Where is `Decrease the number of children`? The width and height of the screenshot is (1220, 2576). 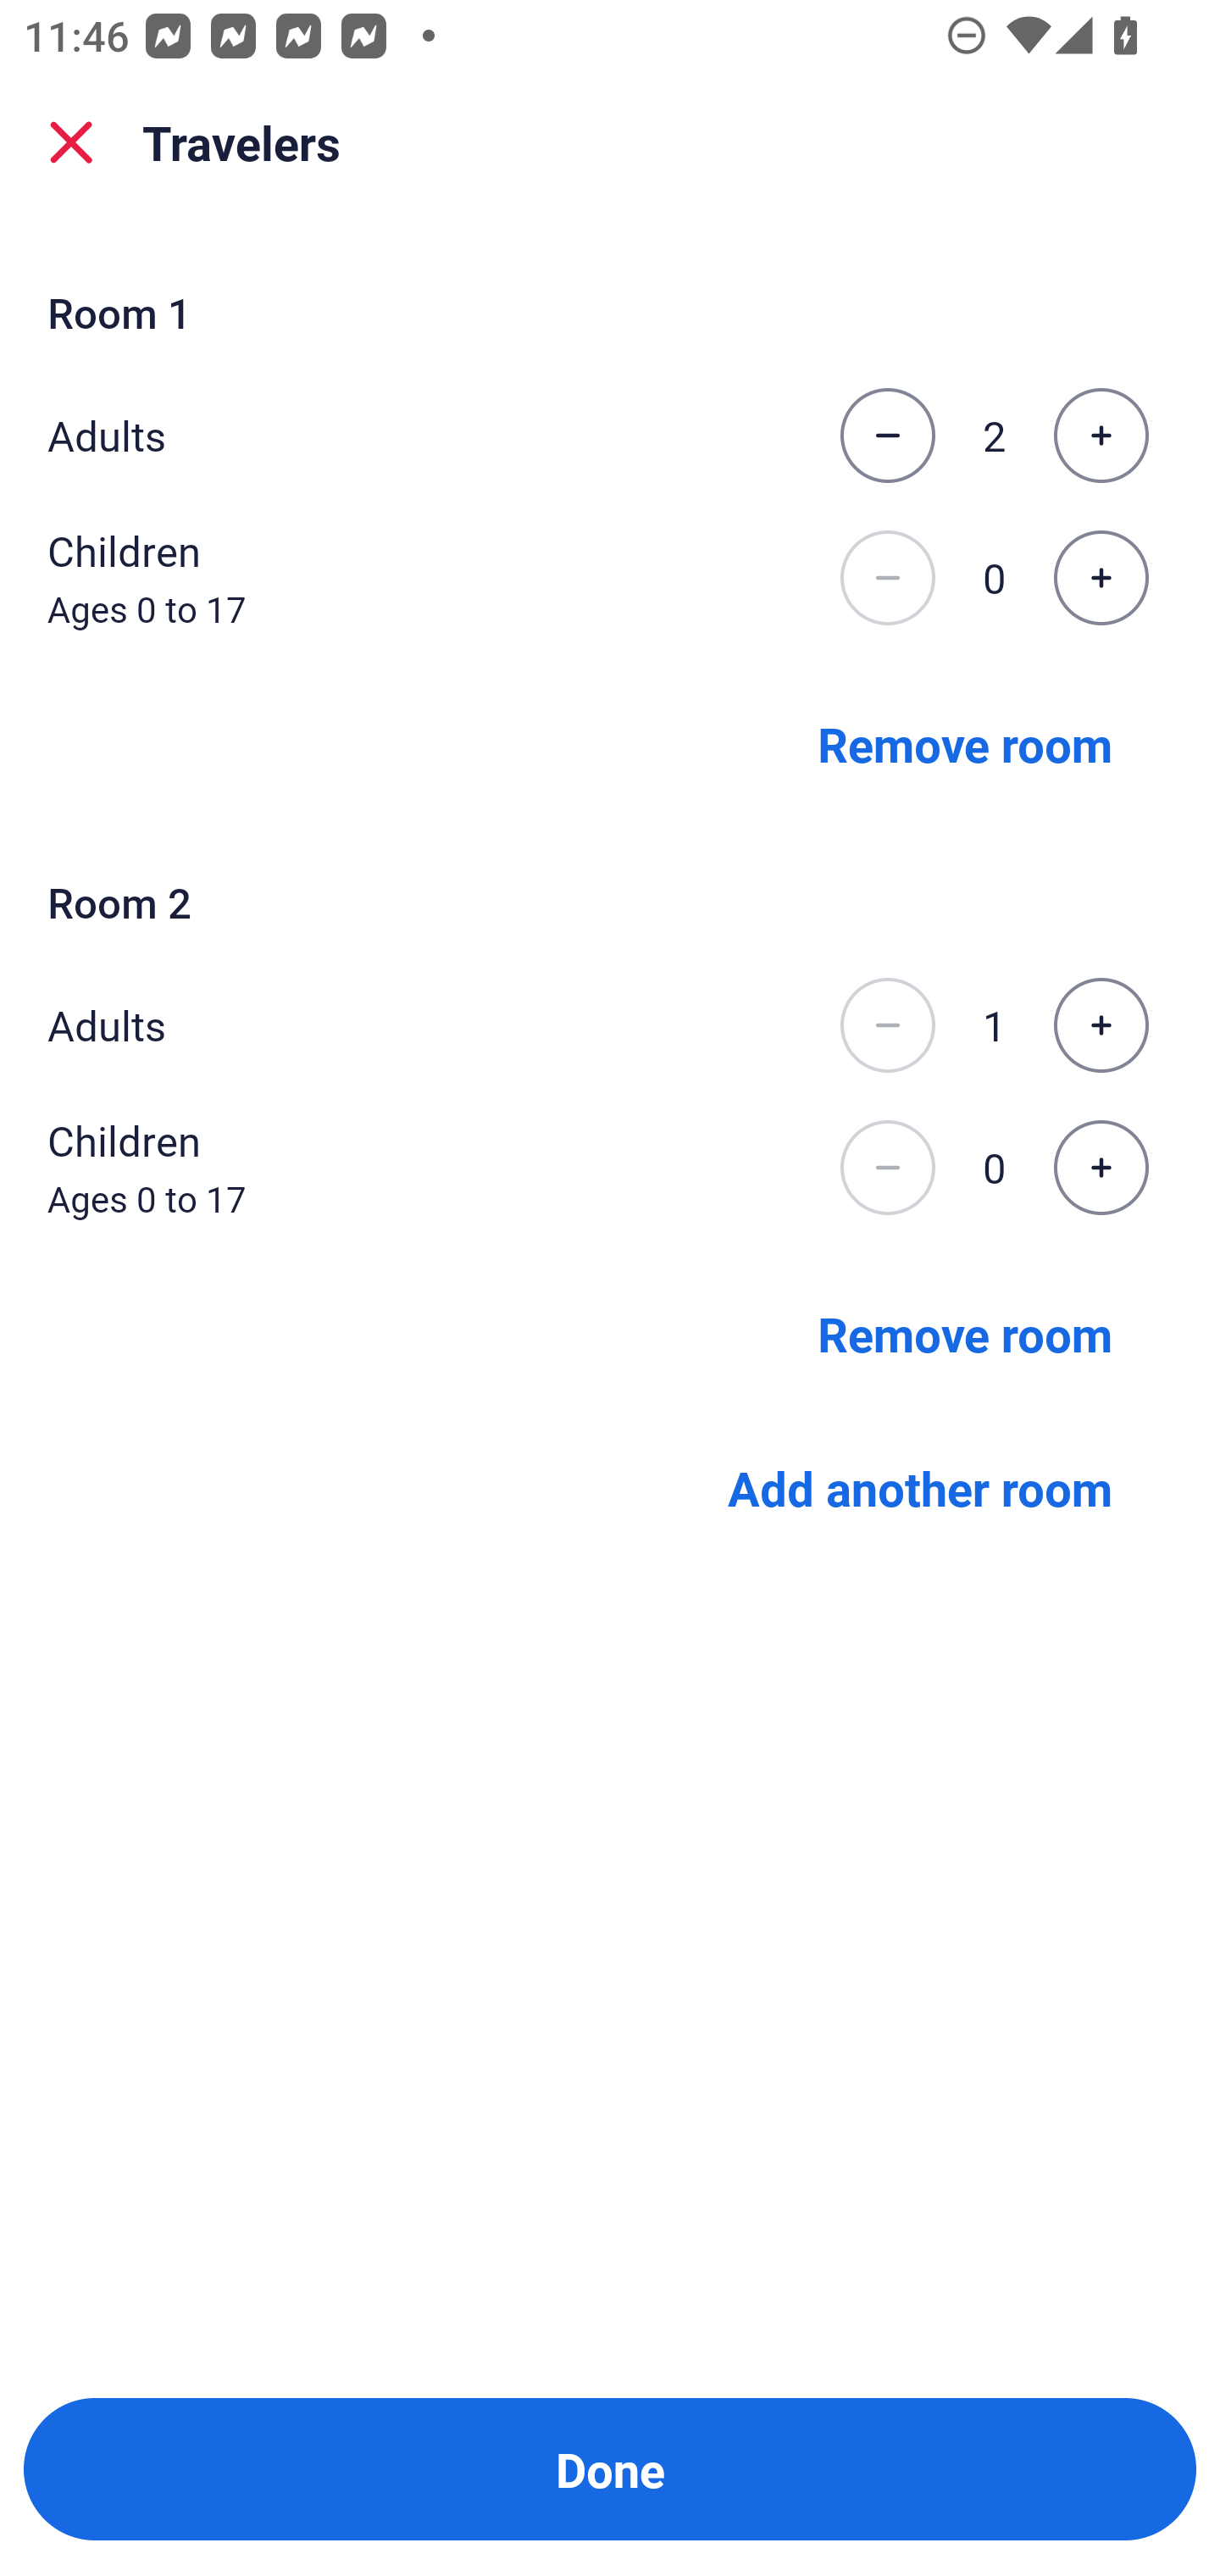
Decrease the number of children is located at coordinates (887, 1168).